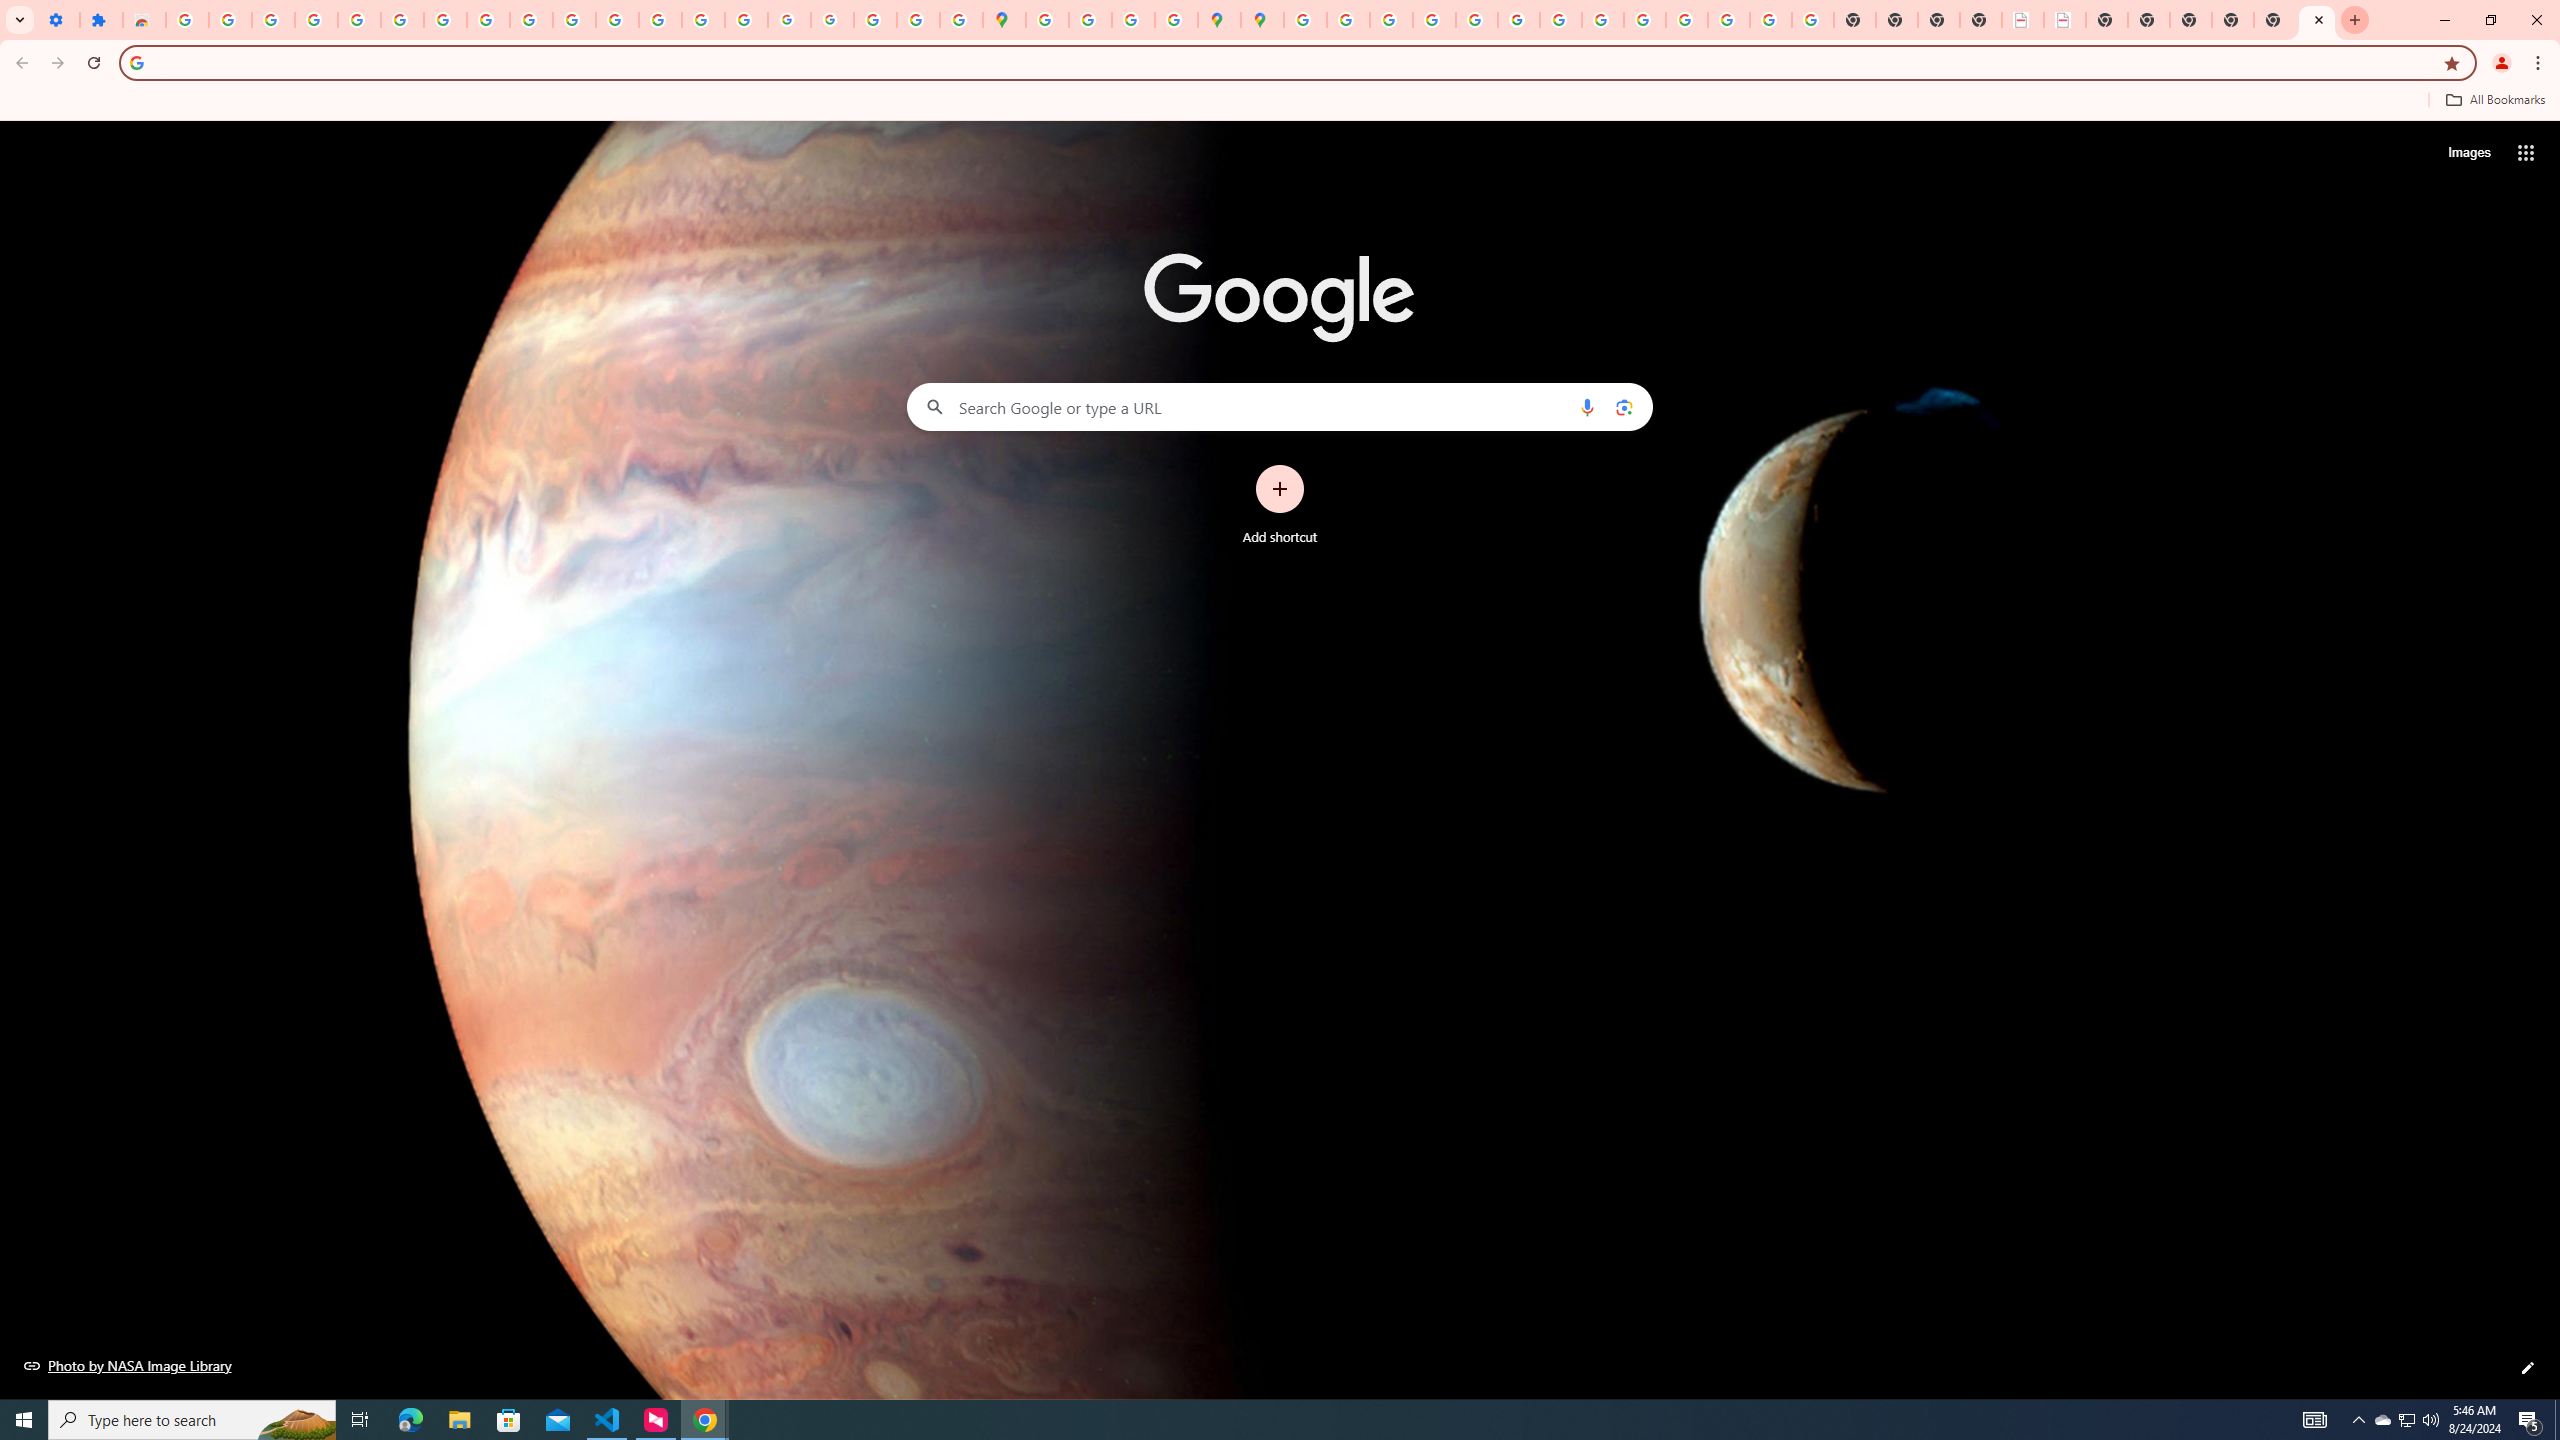 The image size is (2560, 1440). What do you see at coordinates (144, 20) in the screenshot?
I see `Reviews: Helix Fruit Jump Arcade Game` at bounding box center [144, 20].